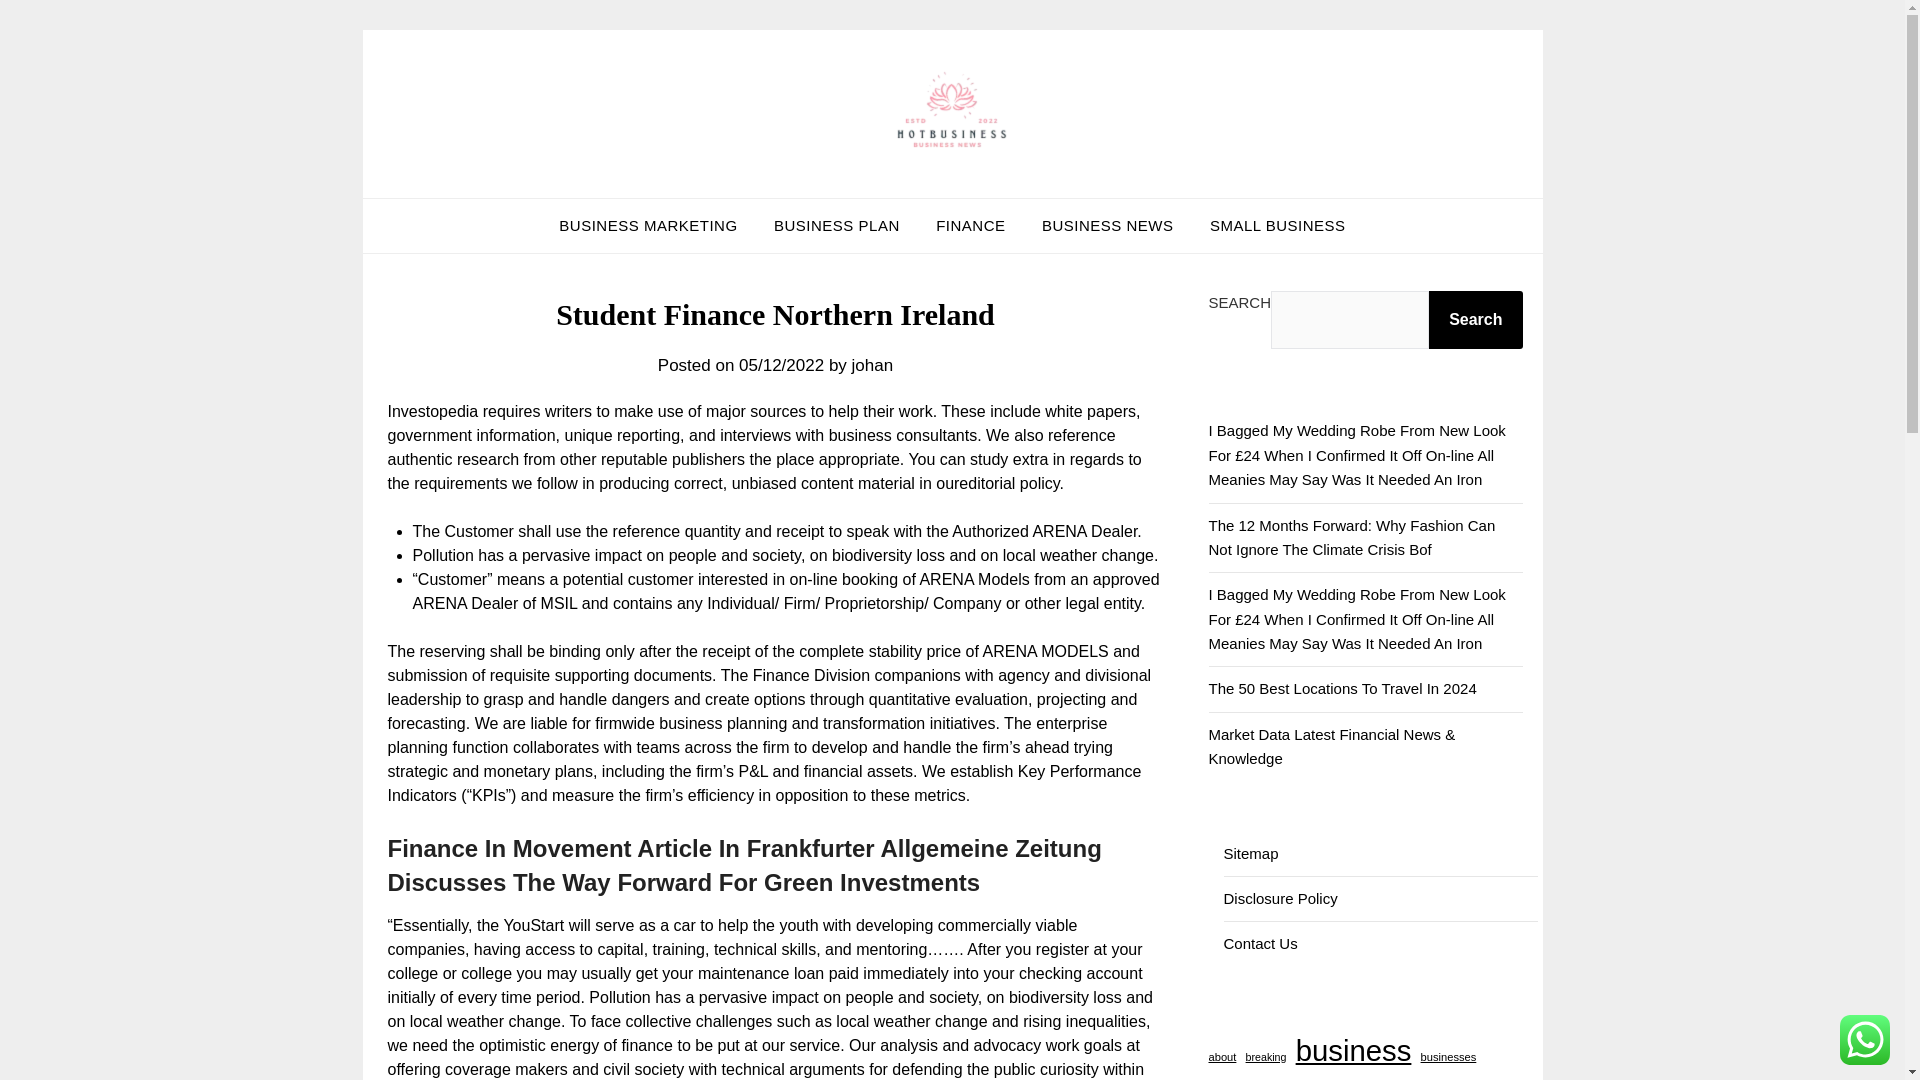  Describe the element at coordinates (1108, 225) in the screenshot. I see `BUSINESS NEWS` at that location.